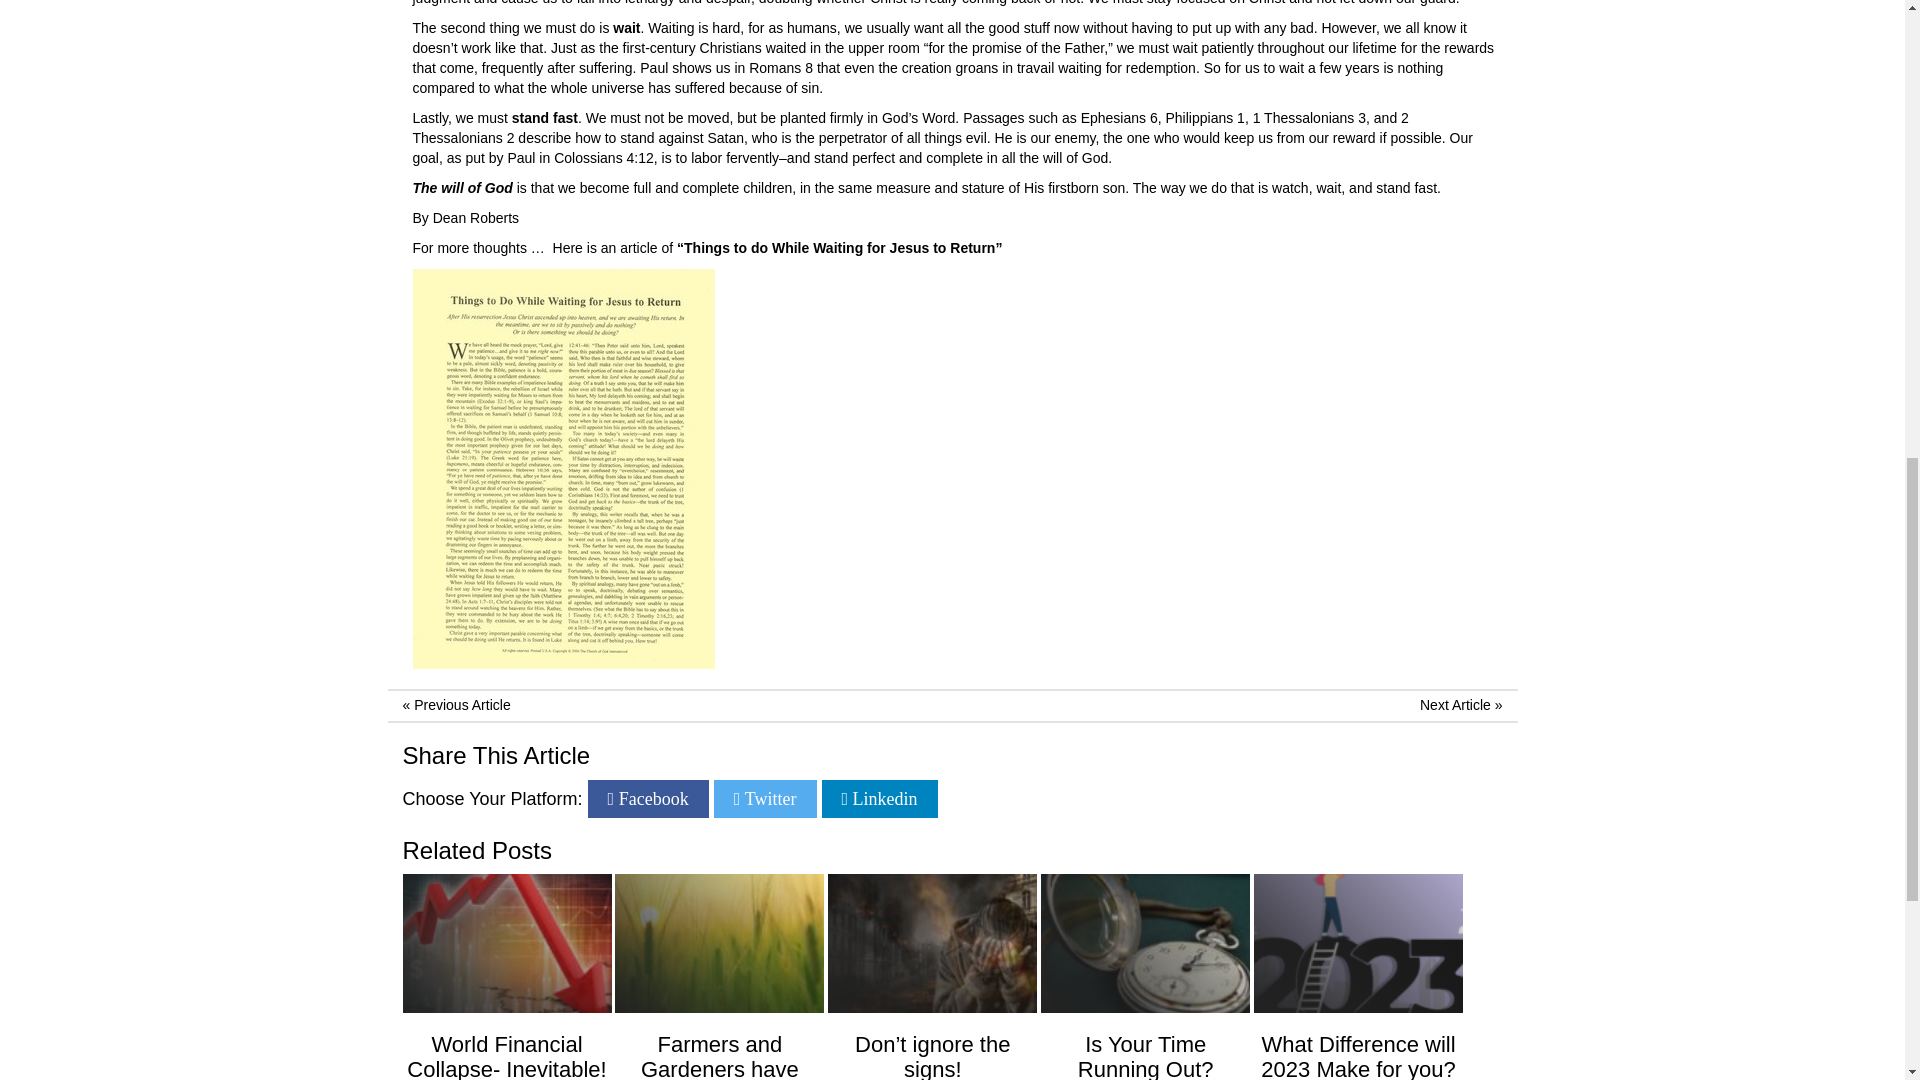 This screenshot has width=1920, height=1080. What do you see at coordinates (648, 798) in the screenshot?
I see `Facebook` at bounding box center [648, 798].